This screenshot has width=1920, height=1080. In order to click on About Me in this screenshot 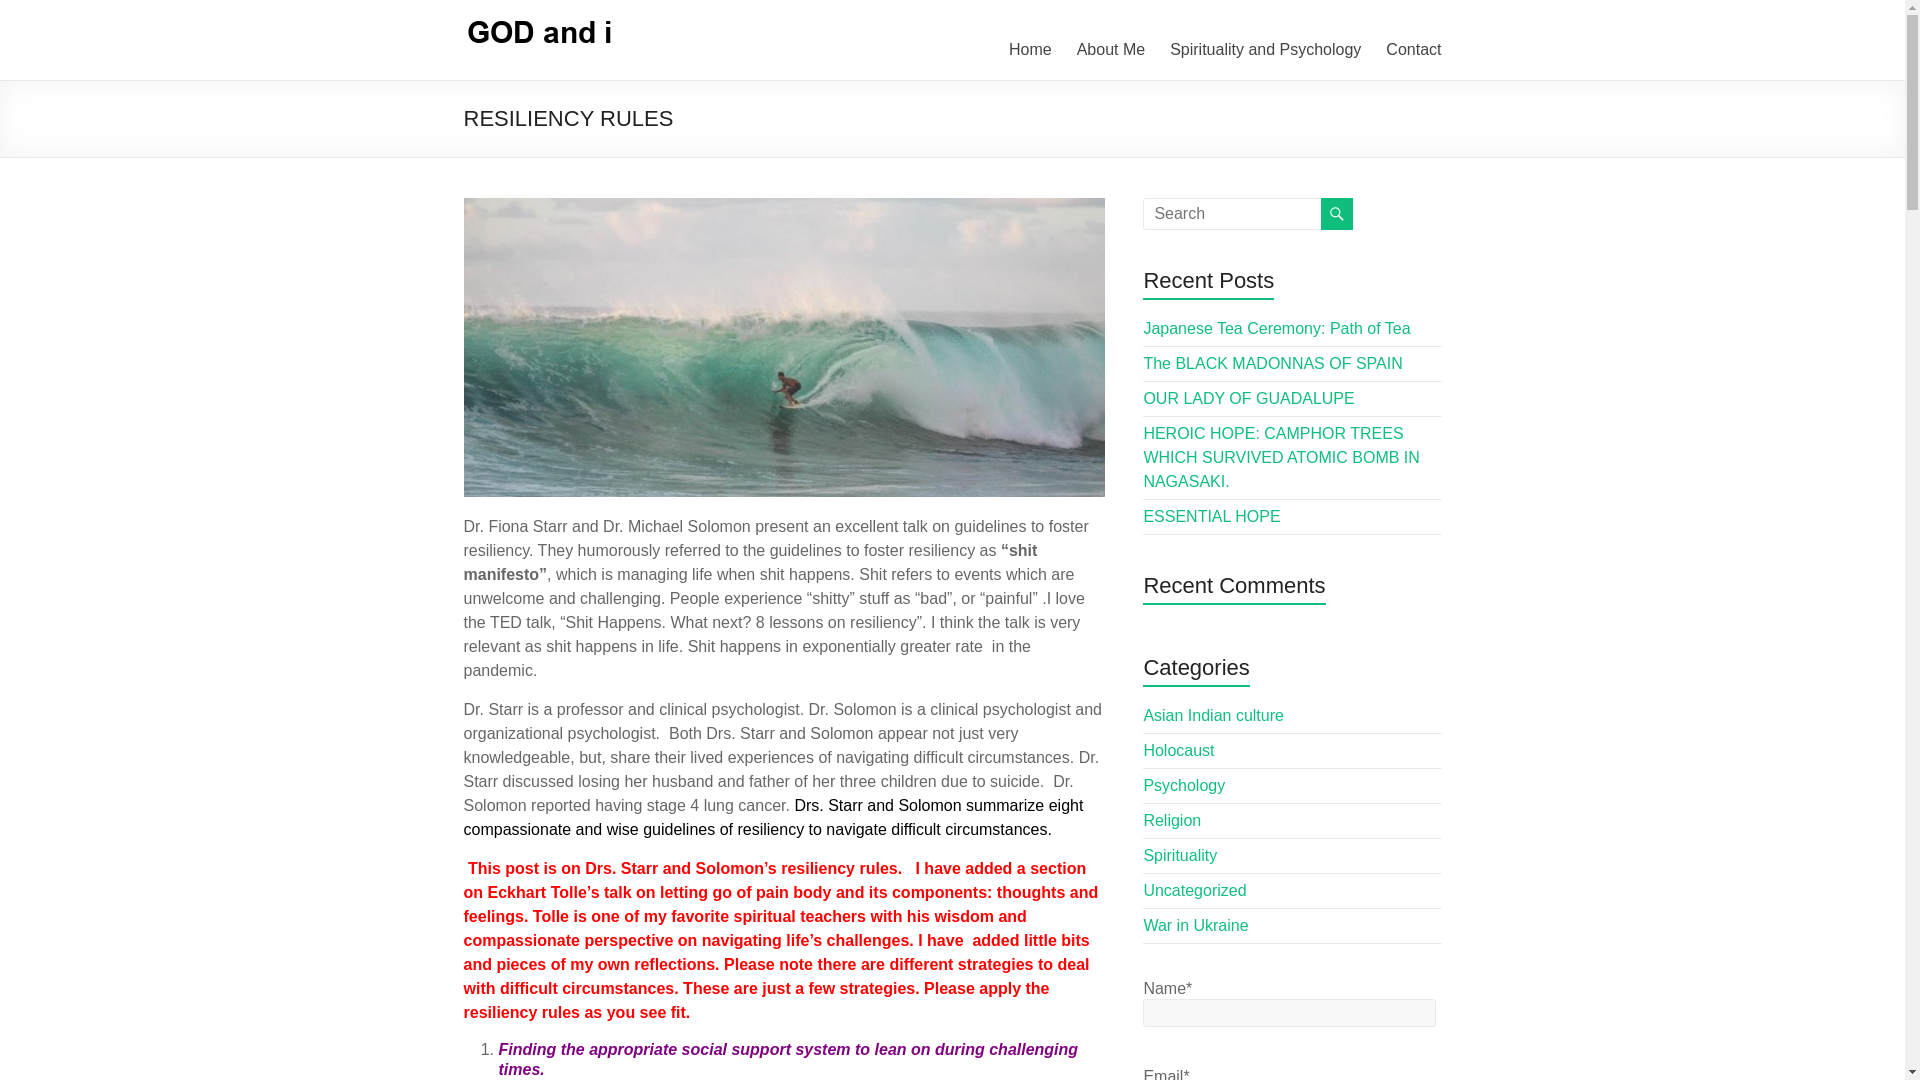, I will do `click(1110, 49)`.